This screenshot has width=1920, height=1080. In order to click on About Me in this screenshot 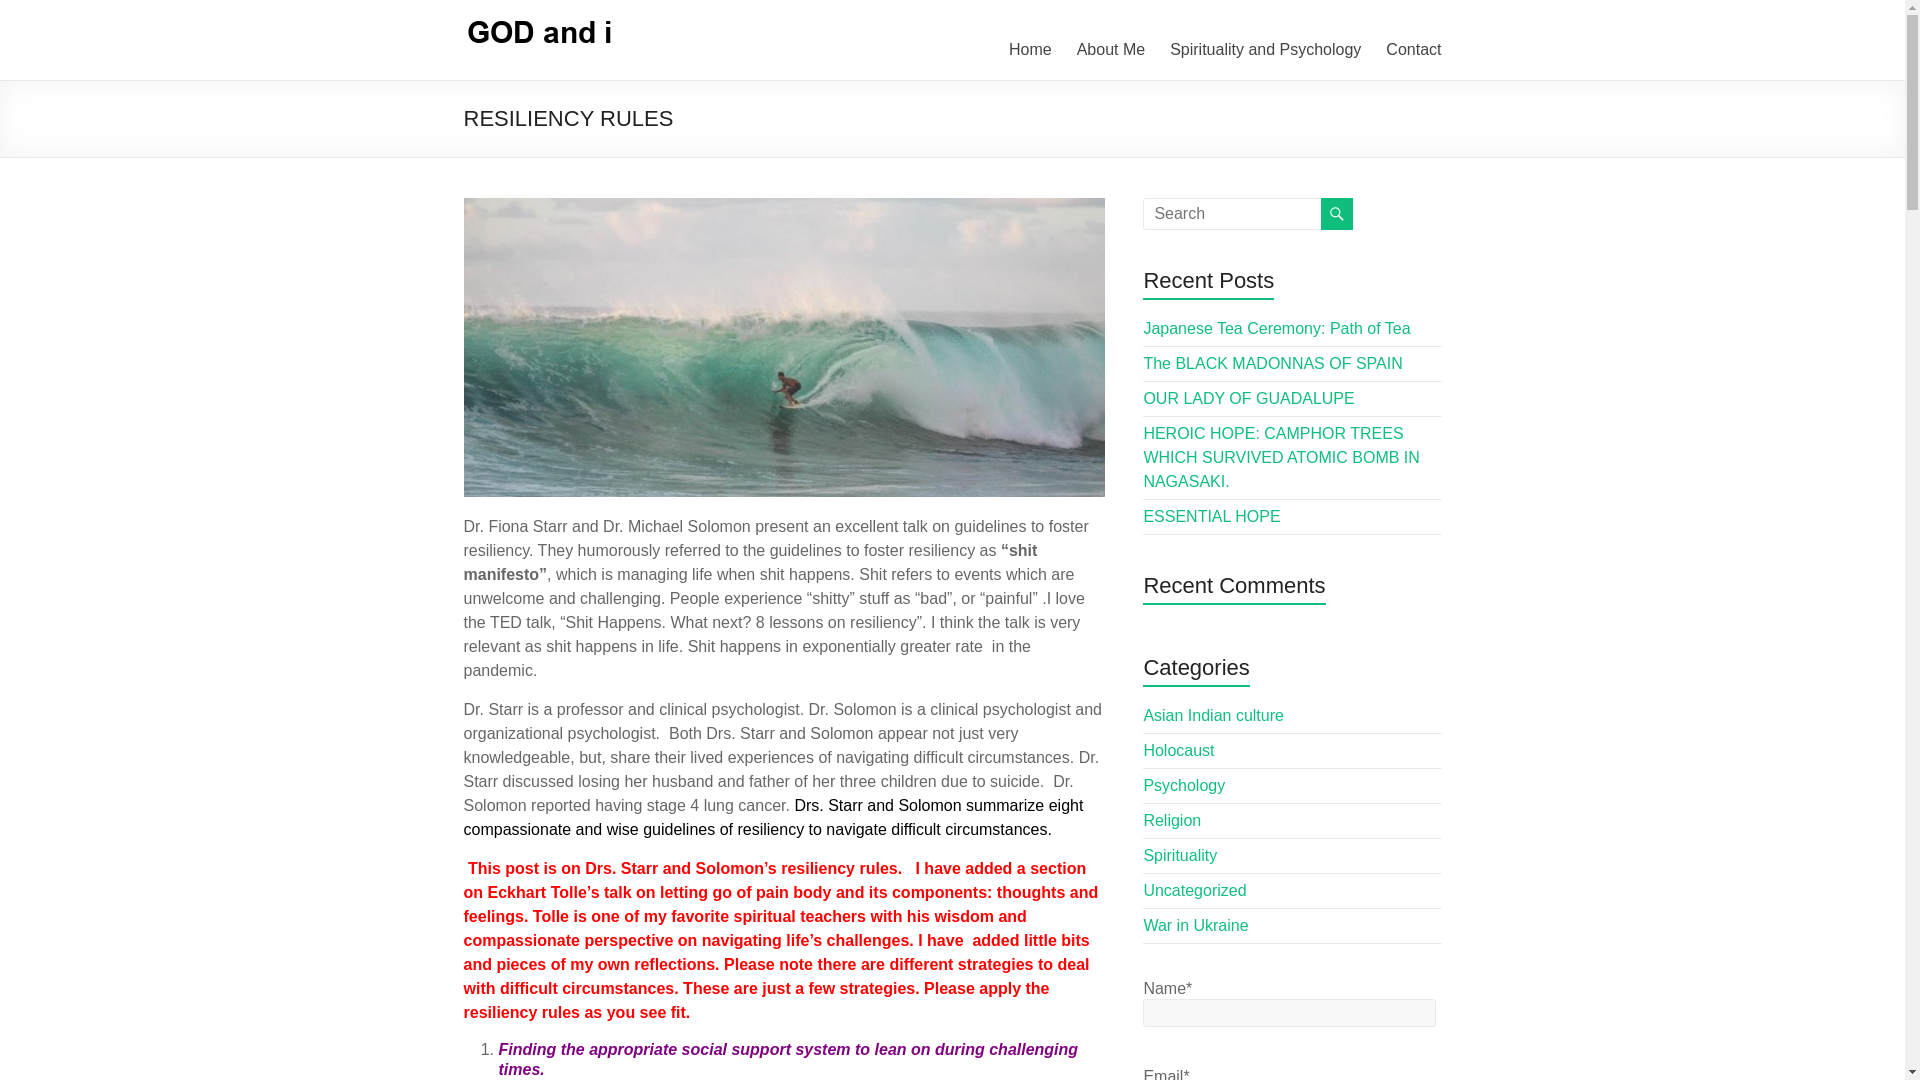, I will do `click(1110, 49)`.